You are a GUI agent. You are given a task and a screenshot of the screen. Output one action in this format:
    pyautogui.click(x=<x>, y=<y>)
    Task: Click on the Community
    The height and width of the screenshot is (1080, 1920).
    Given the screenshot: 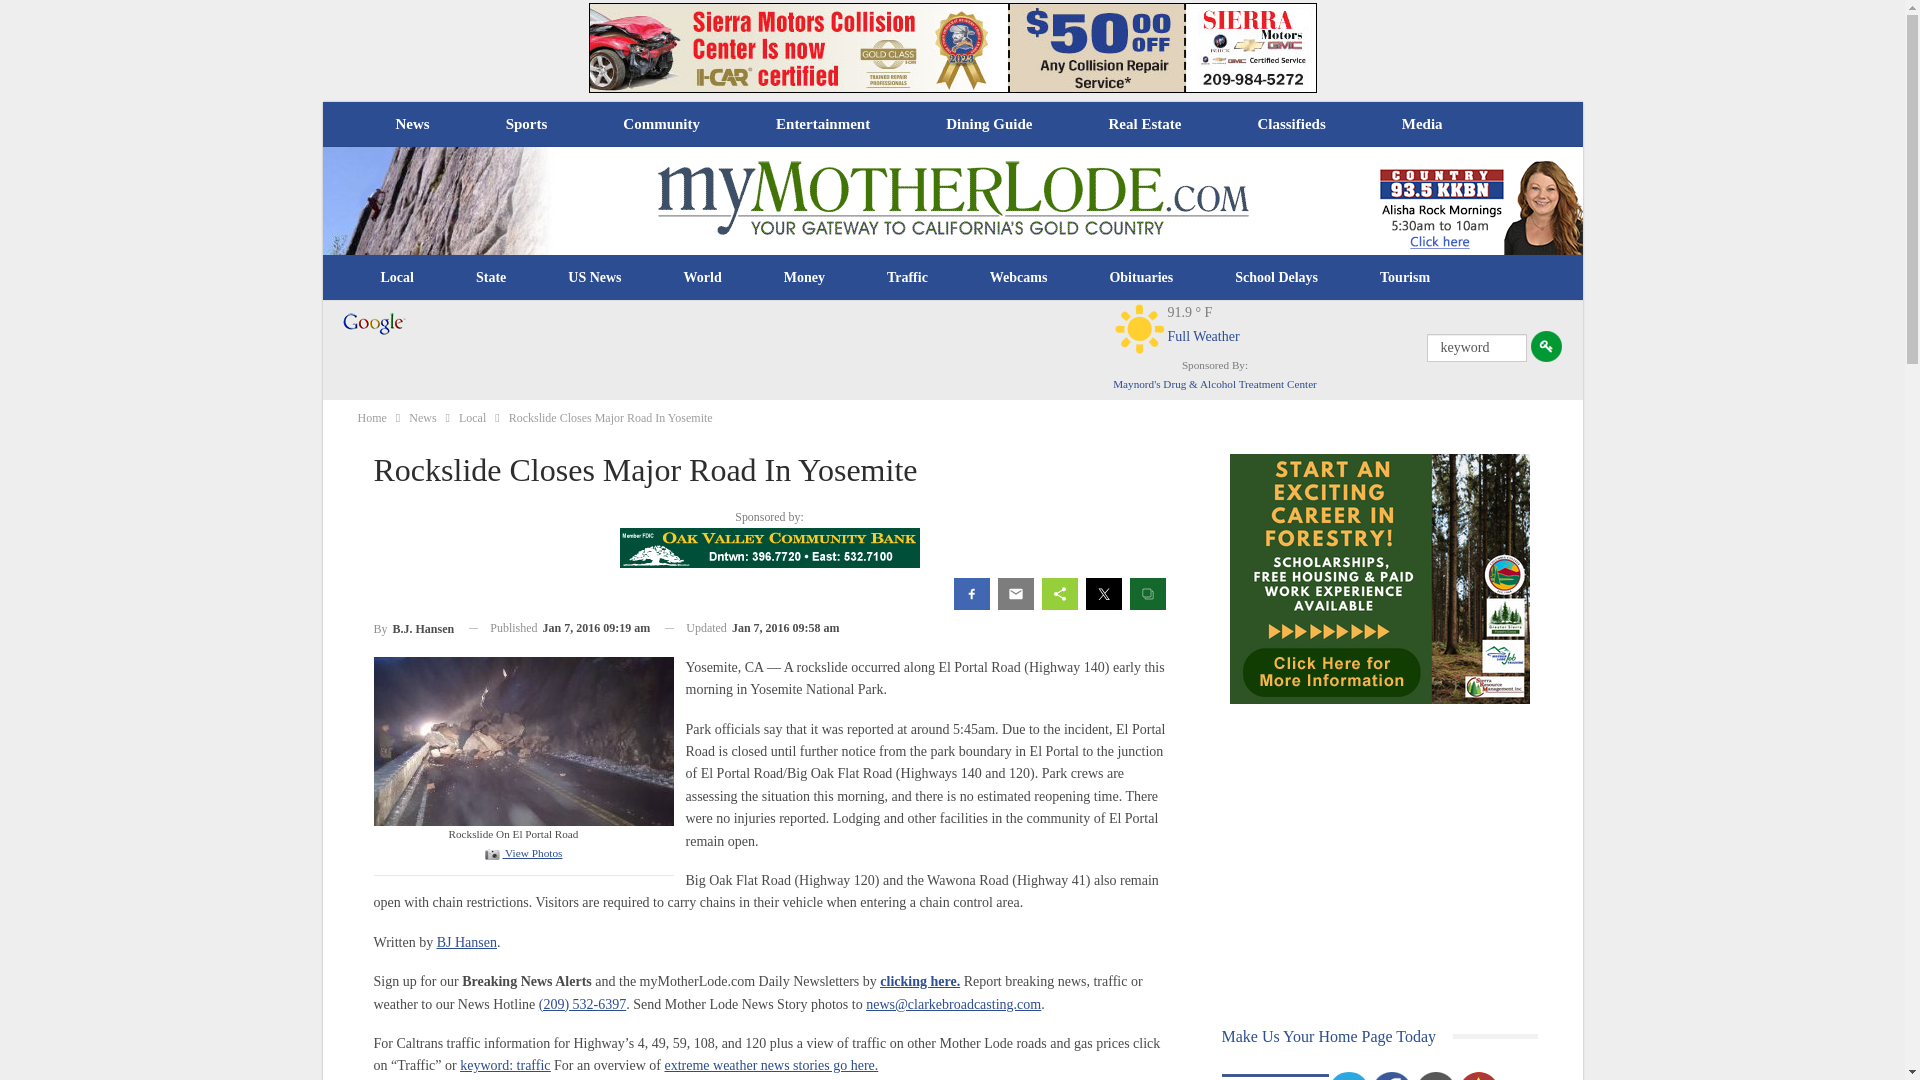 What is the action you would take?
    pyautogui.click(x=660, y=124)
    